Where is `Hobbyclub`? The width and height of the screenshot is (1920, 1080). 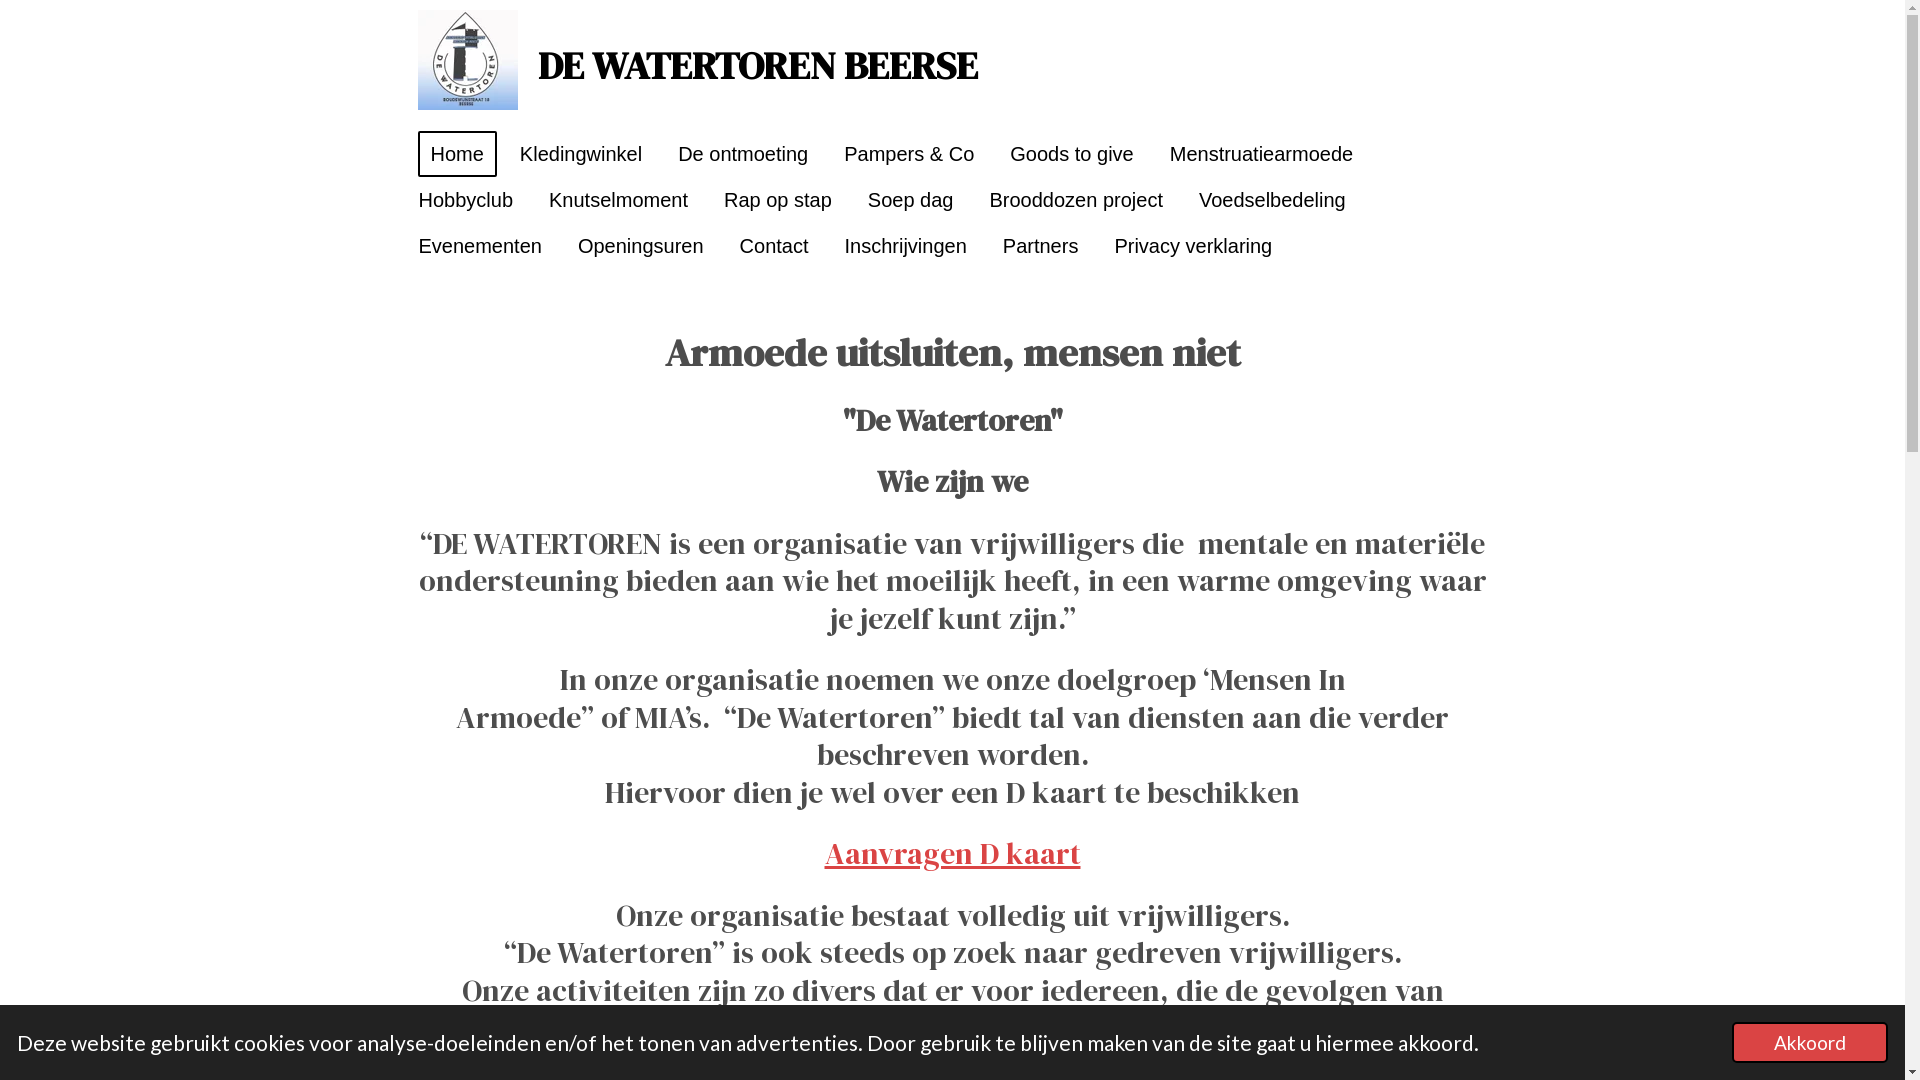
Hobbyclub is located at coordinates (466, 200).